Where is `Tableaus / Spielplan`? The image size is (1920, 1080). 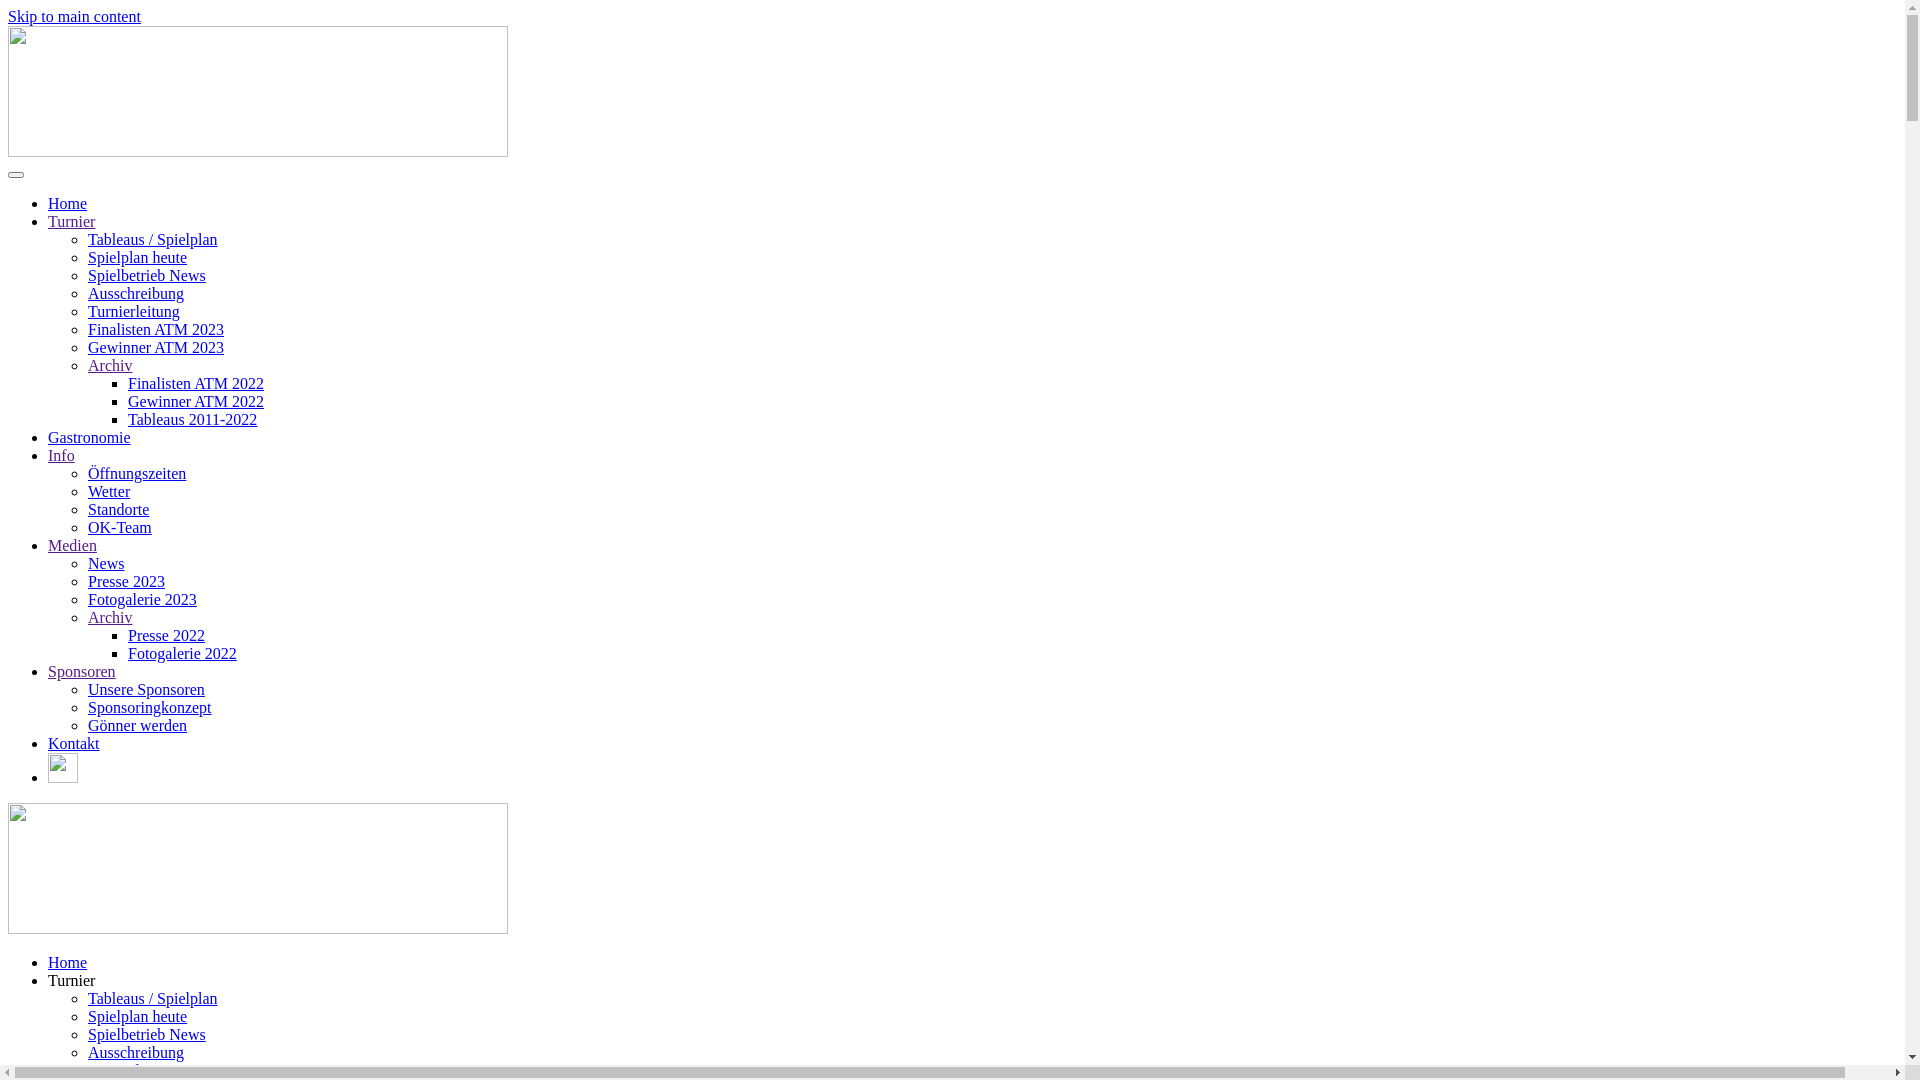 Tableaus / Spielplan is located at coordinates (153, 998).